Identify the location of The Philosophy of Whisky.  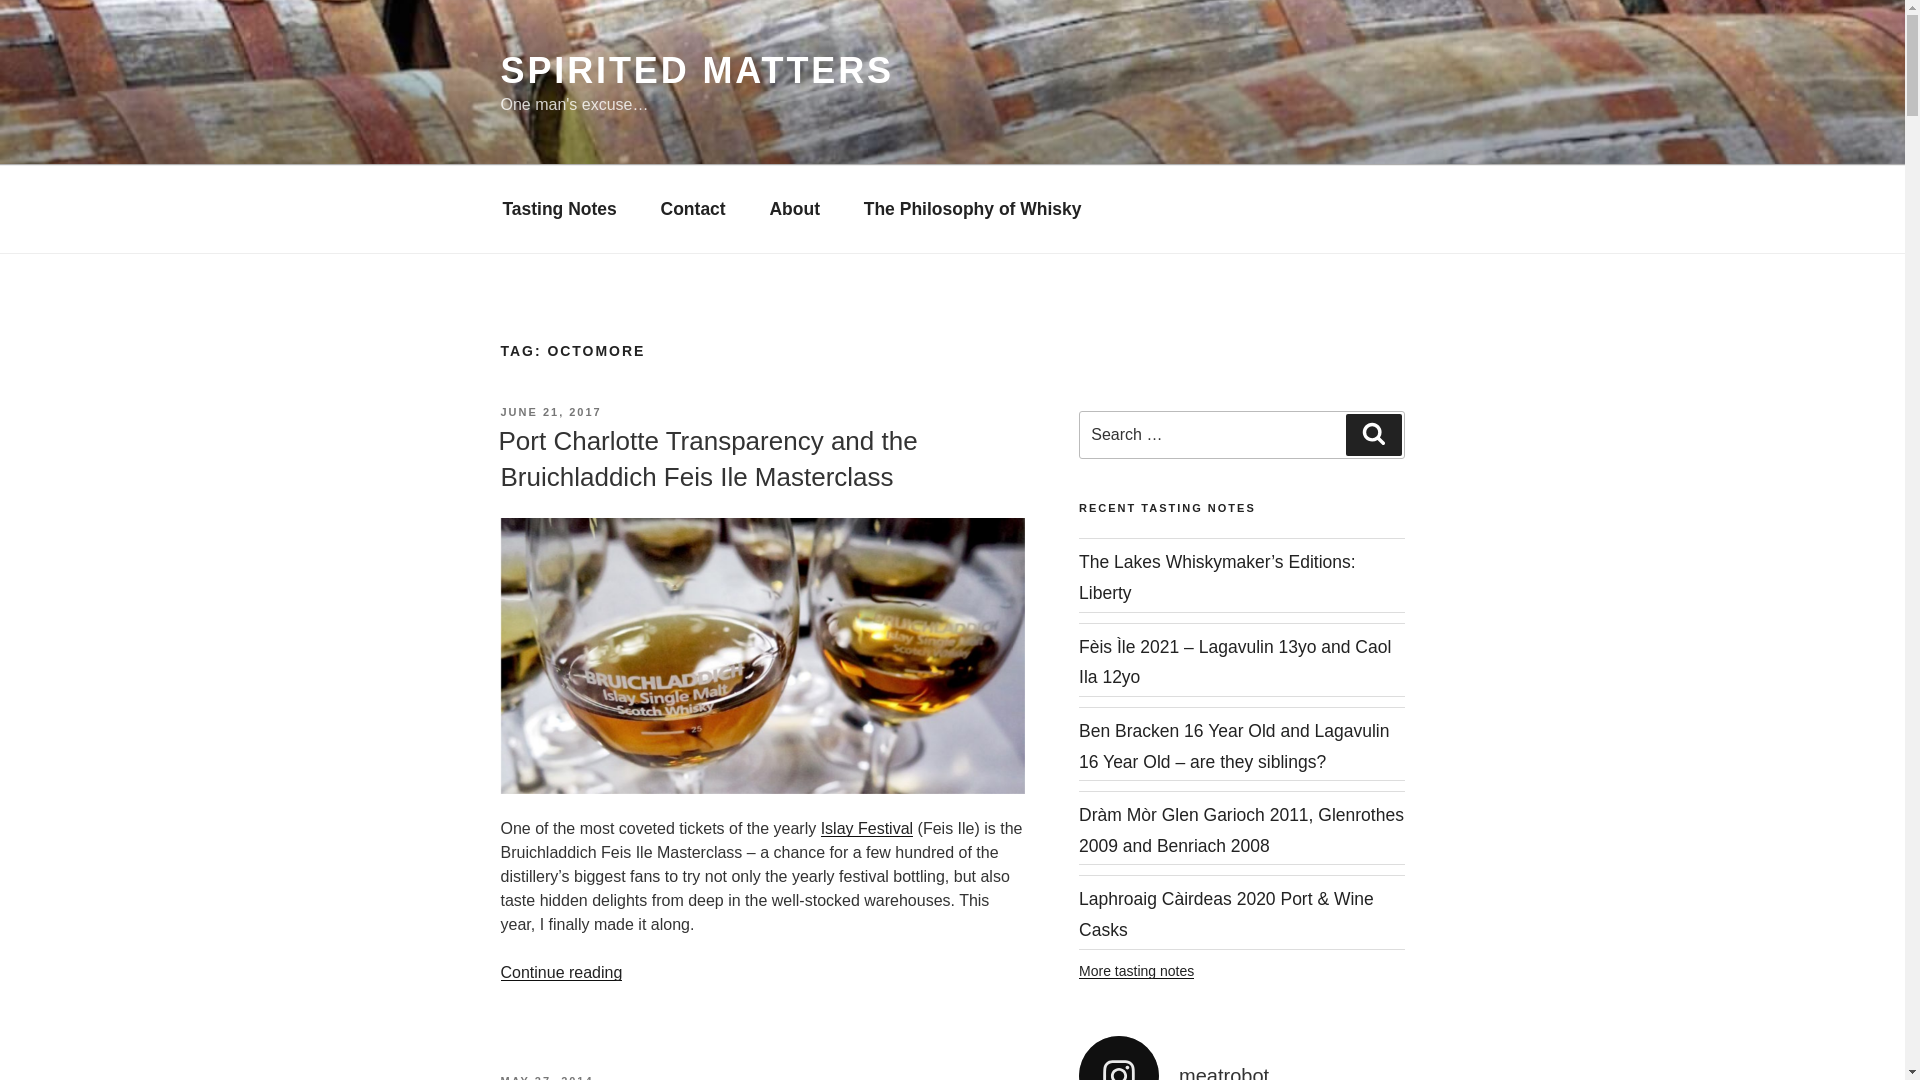
(973, 208).